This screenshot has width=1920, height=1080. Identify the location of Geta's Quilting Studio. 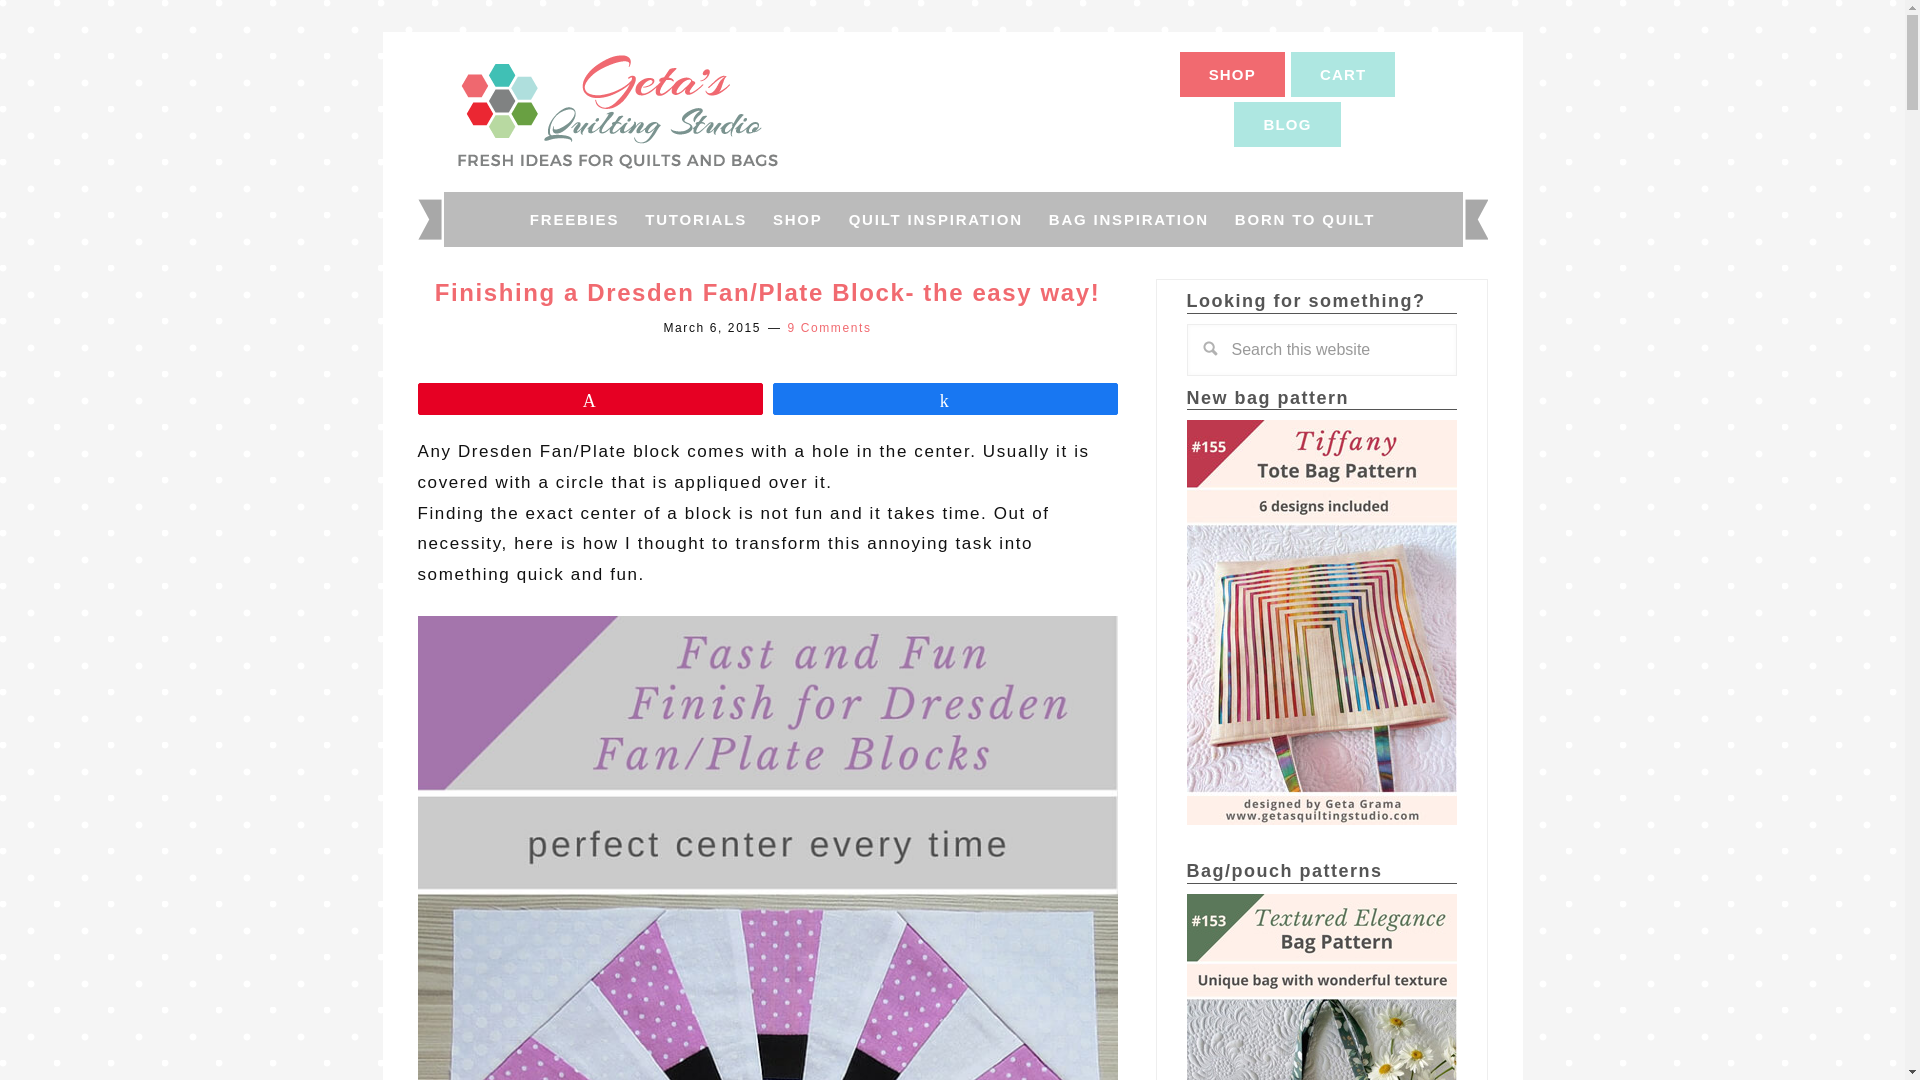
(618, 111).